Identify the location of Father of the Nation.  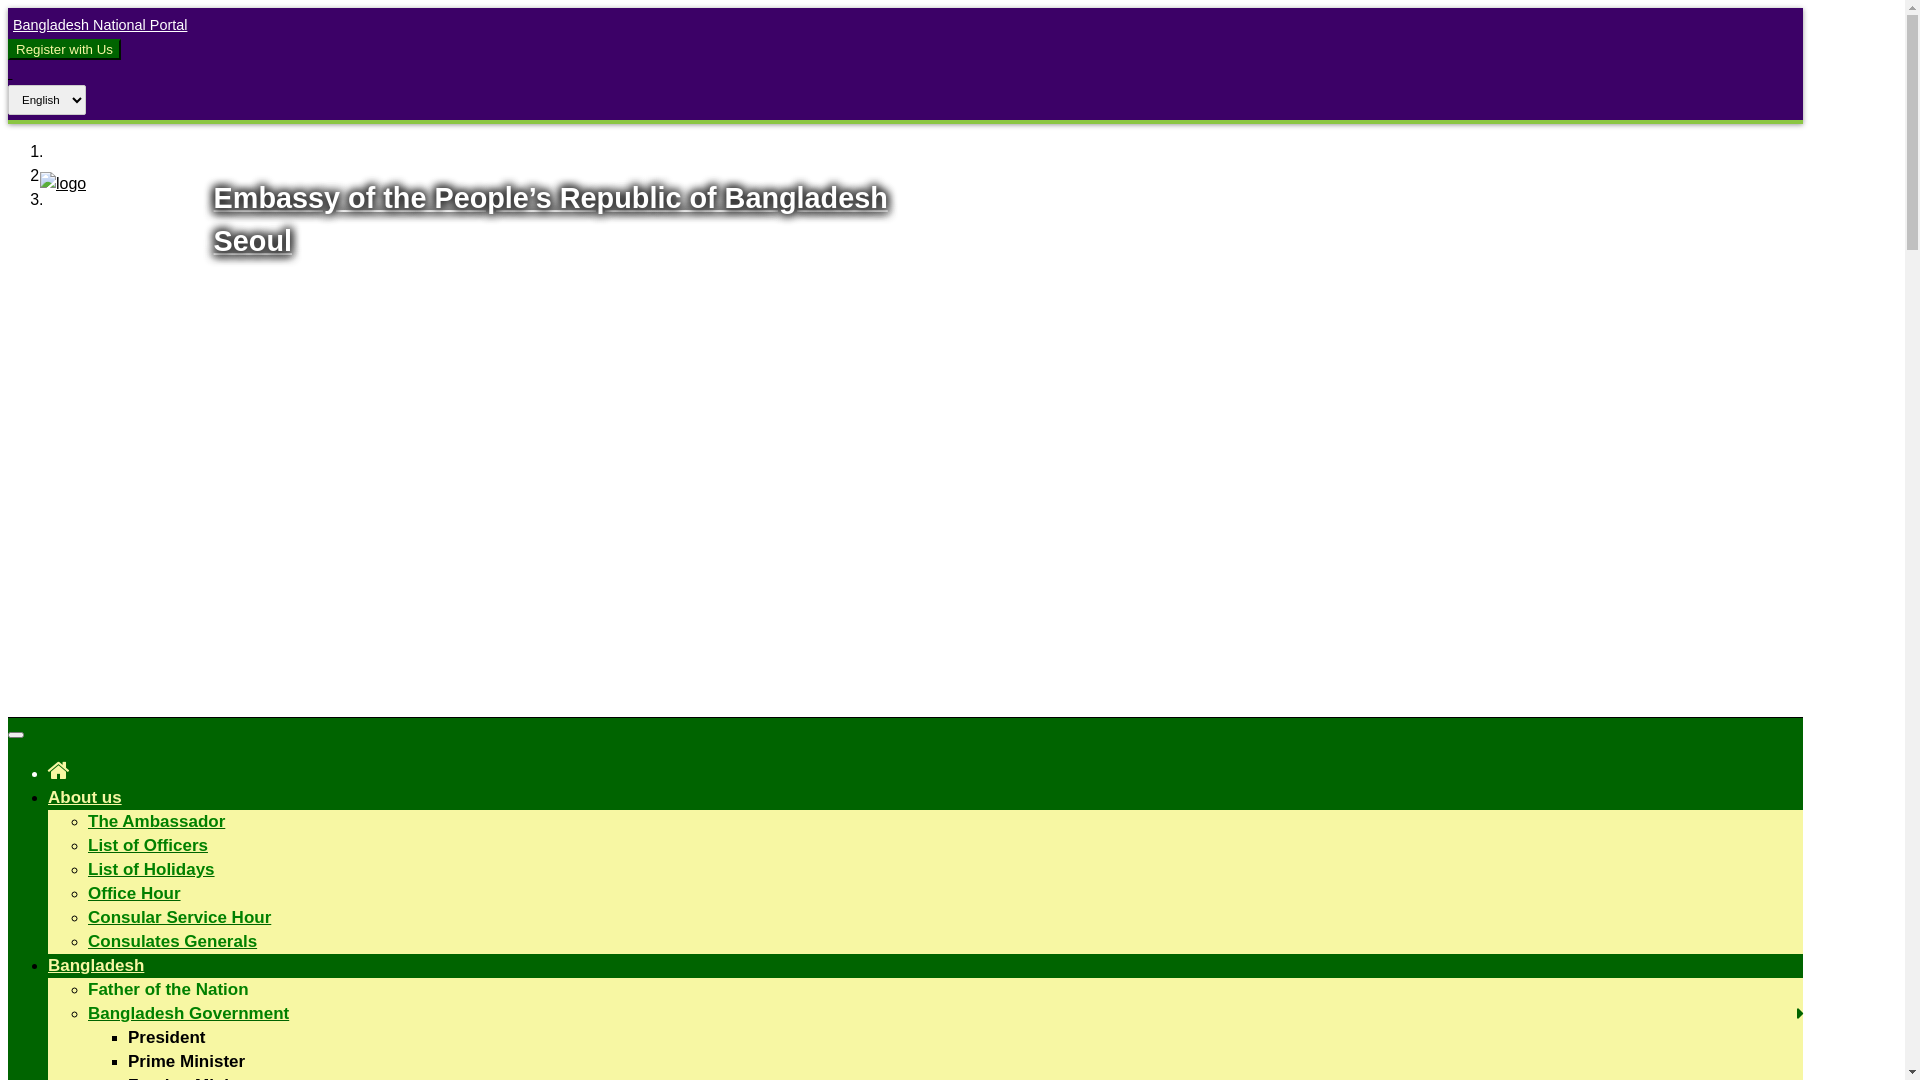
(168, 990).